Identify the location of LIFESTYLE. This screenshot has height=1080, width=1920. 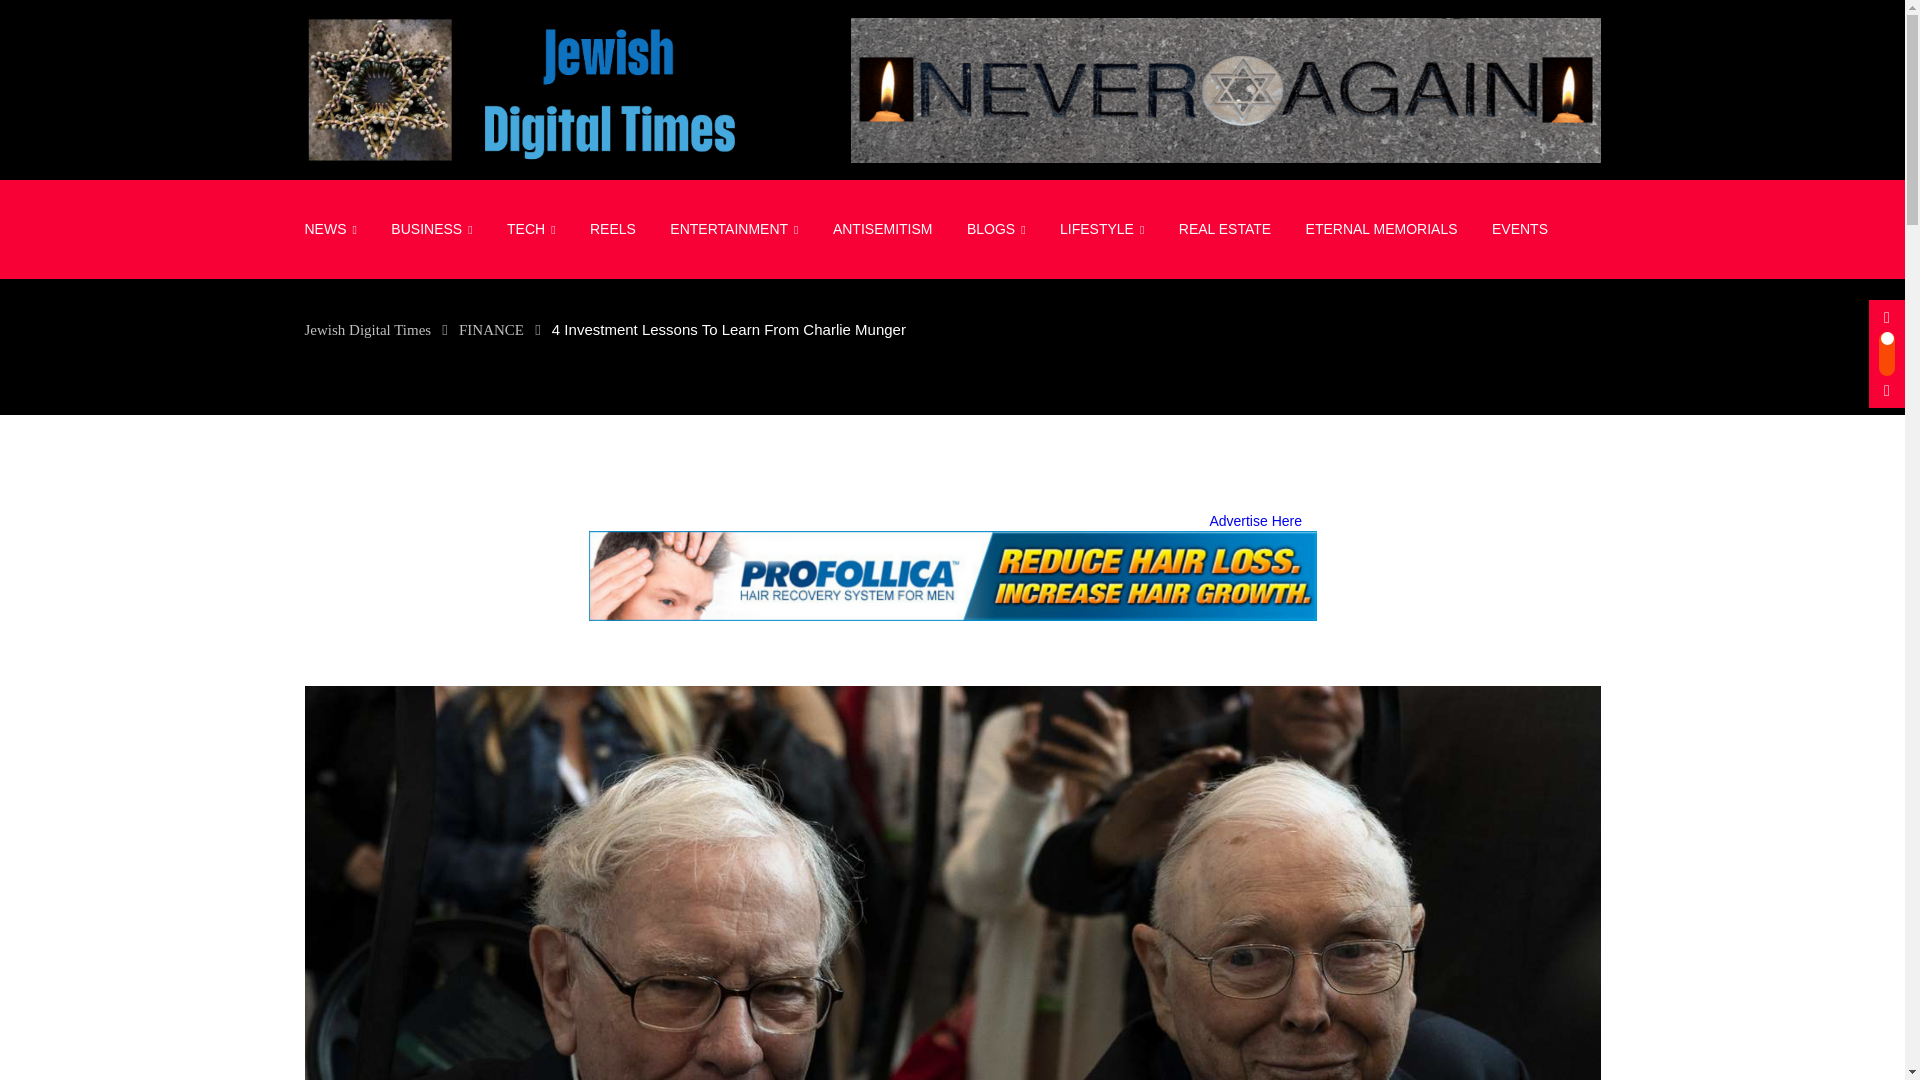
(1102, 229).